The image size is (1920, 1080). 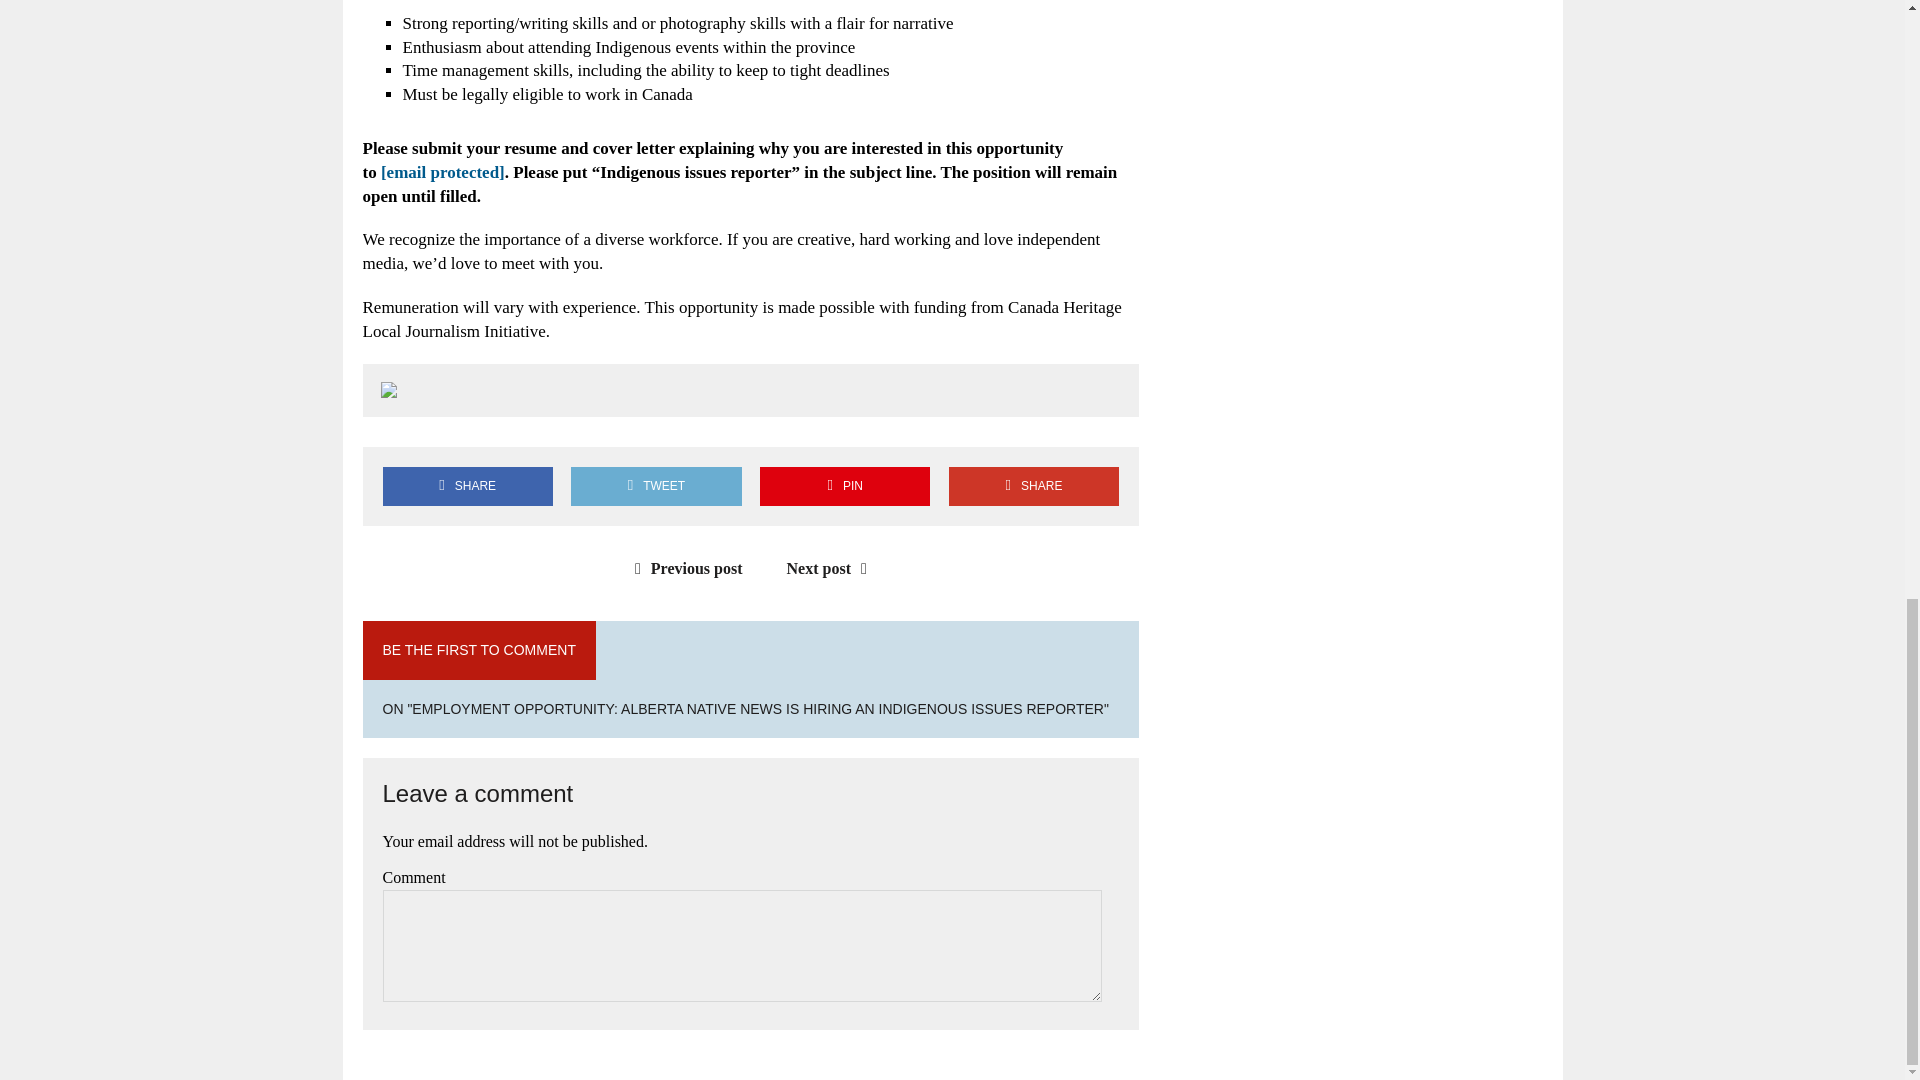 What do you see at coordinates (467, 486) in the screenshot?
I see `Share on Facebook` at bounding box center [467, 486].